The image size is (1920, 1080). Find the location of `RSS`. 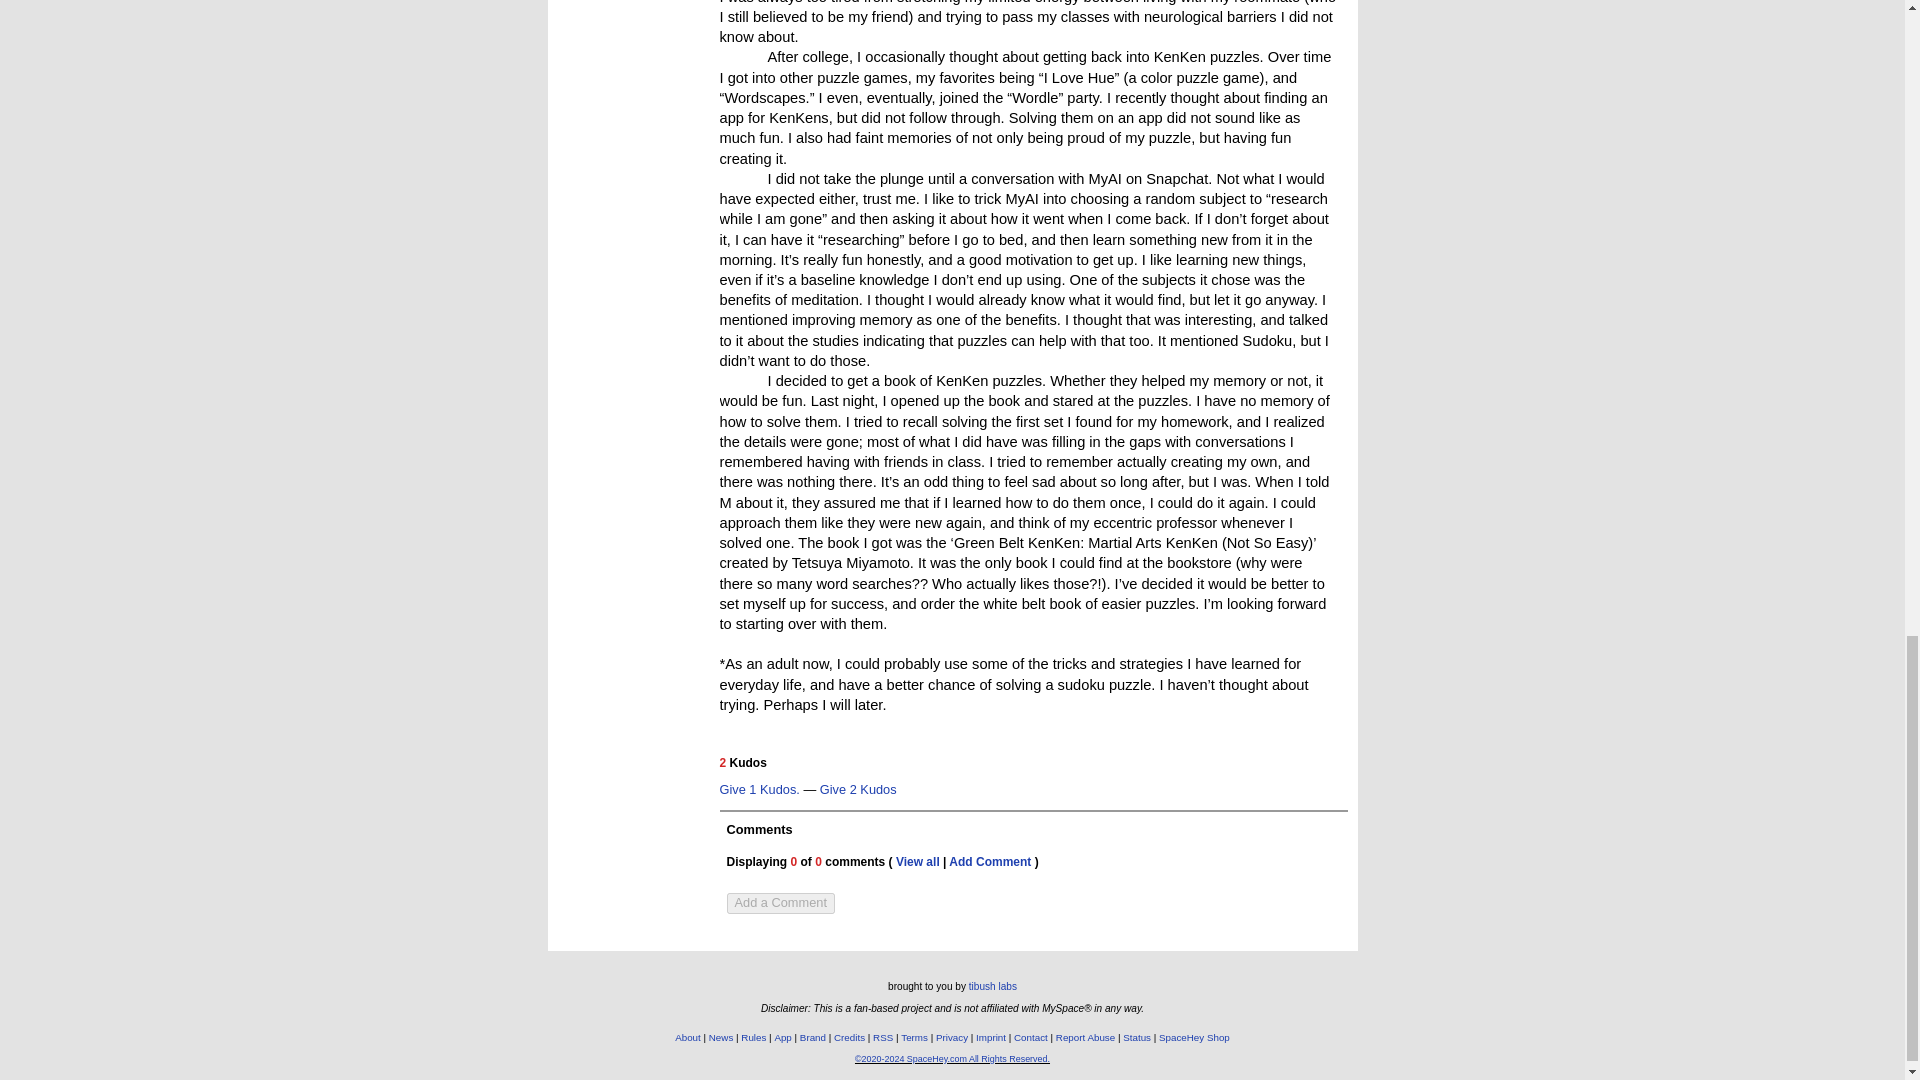

RSS is located at coordinates (882, 1038).